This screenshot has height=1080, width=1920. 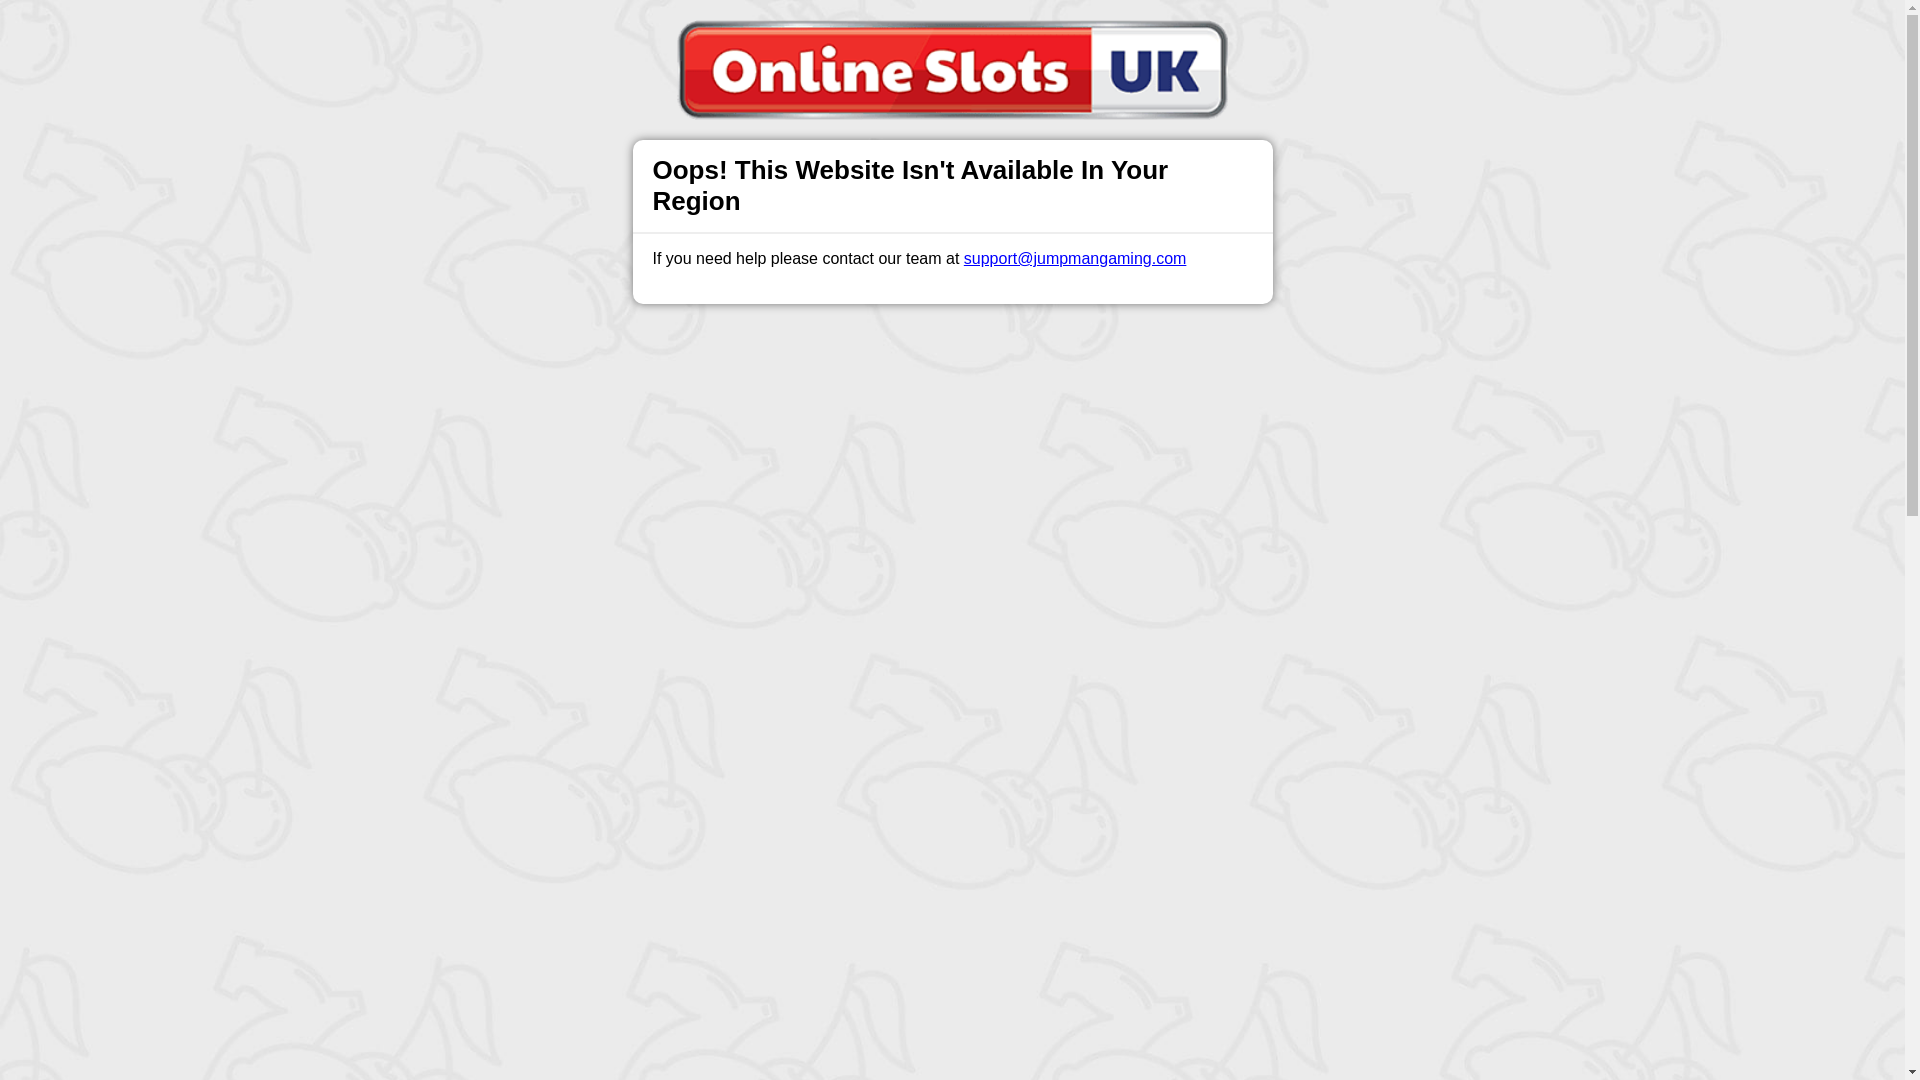 What do you see at coordinates (1001, 424) in the screenshot?
I see `PLAY NOW` at bounding box center [1001, 424].